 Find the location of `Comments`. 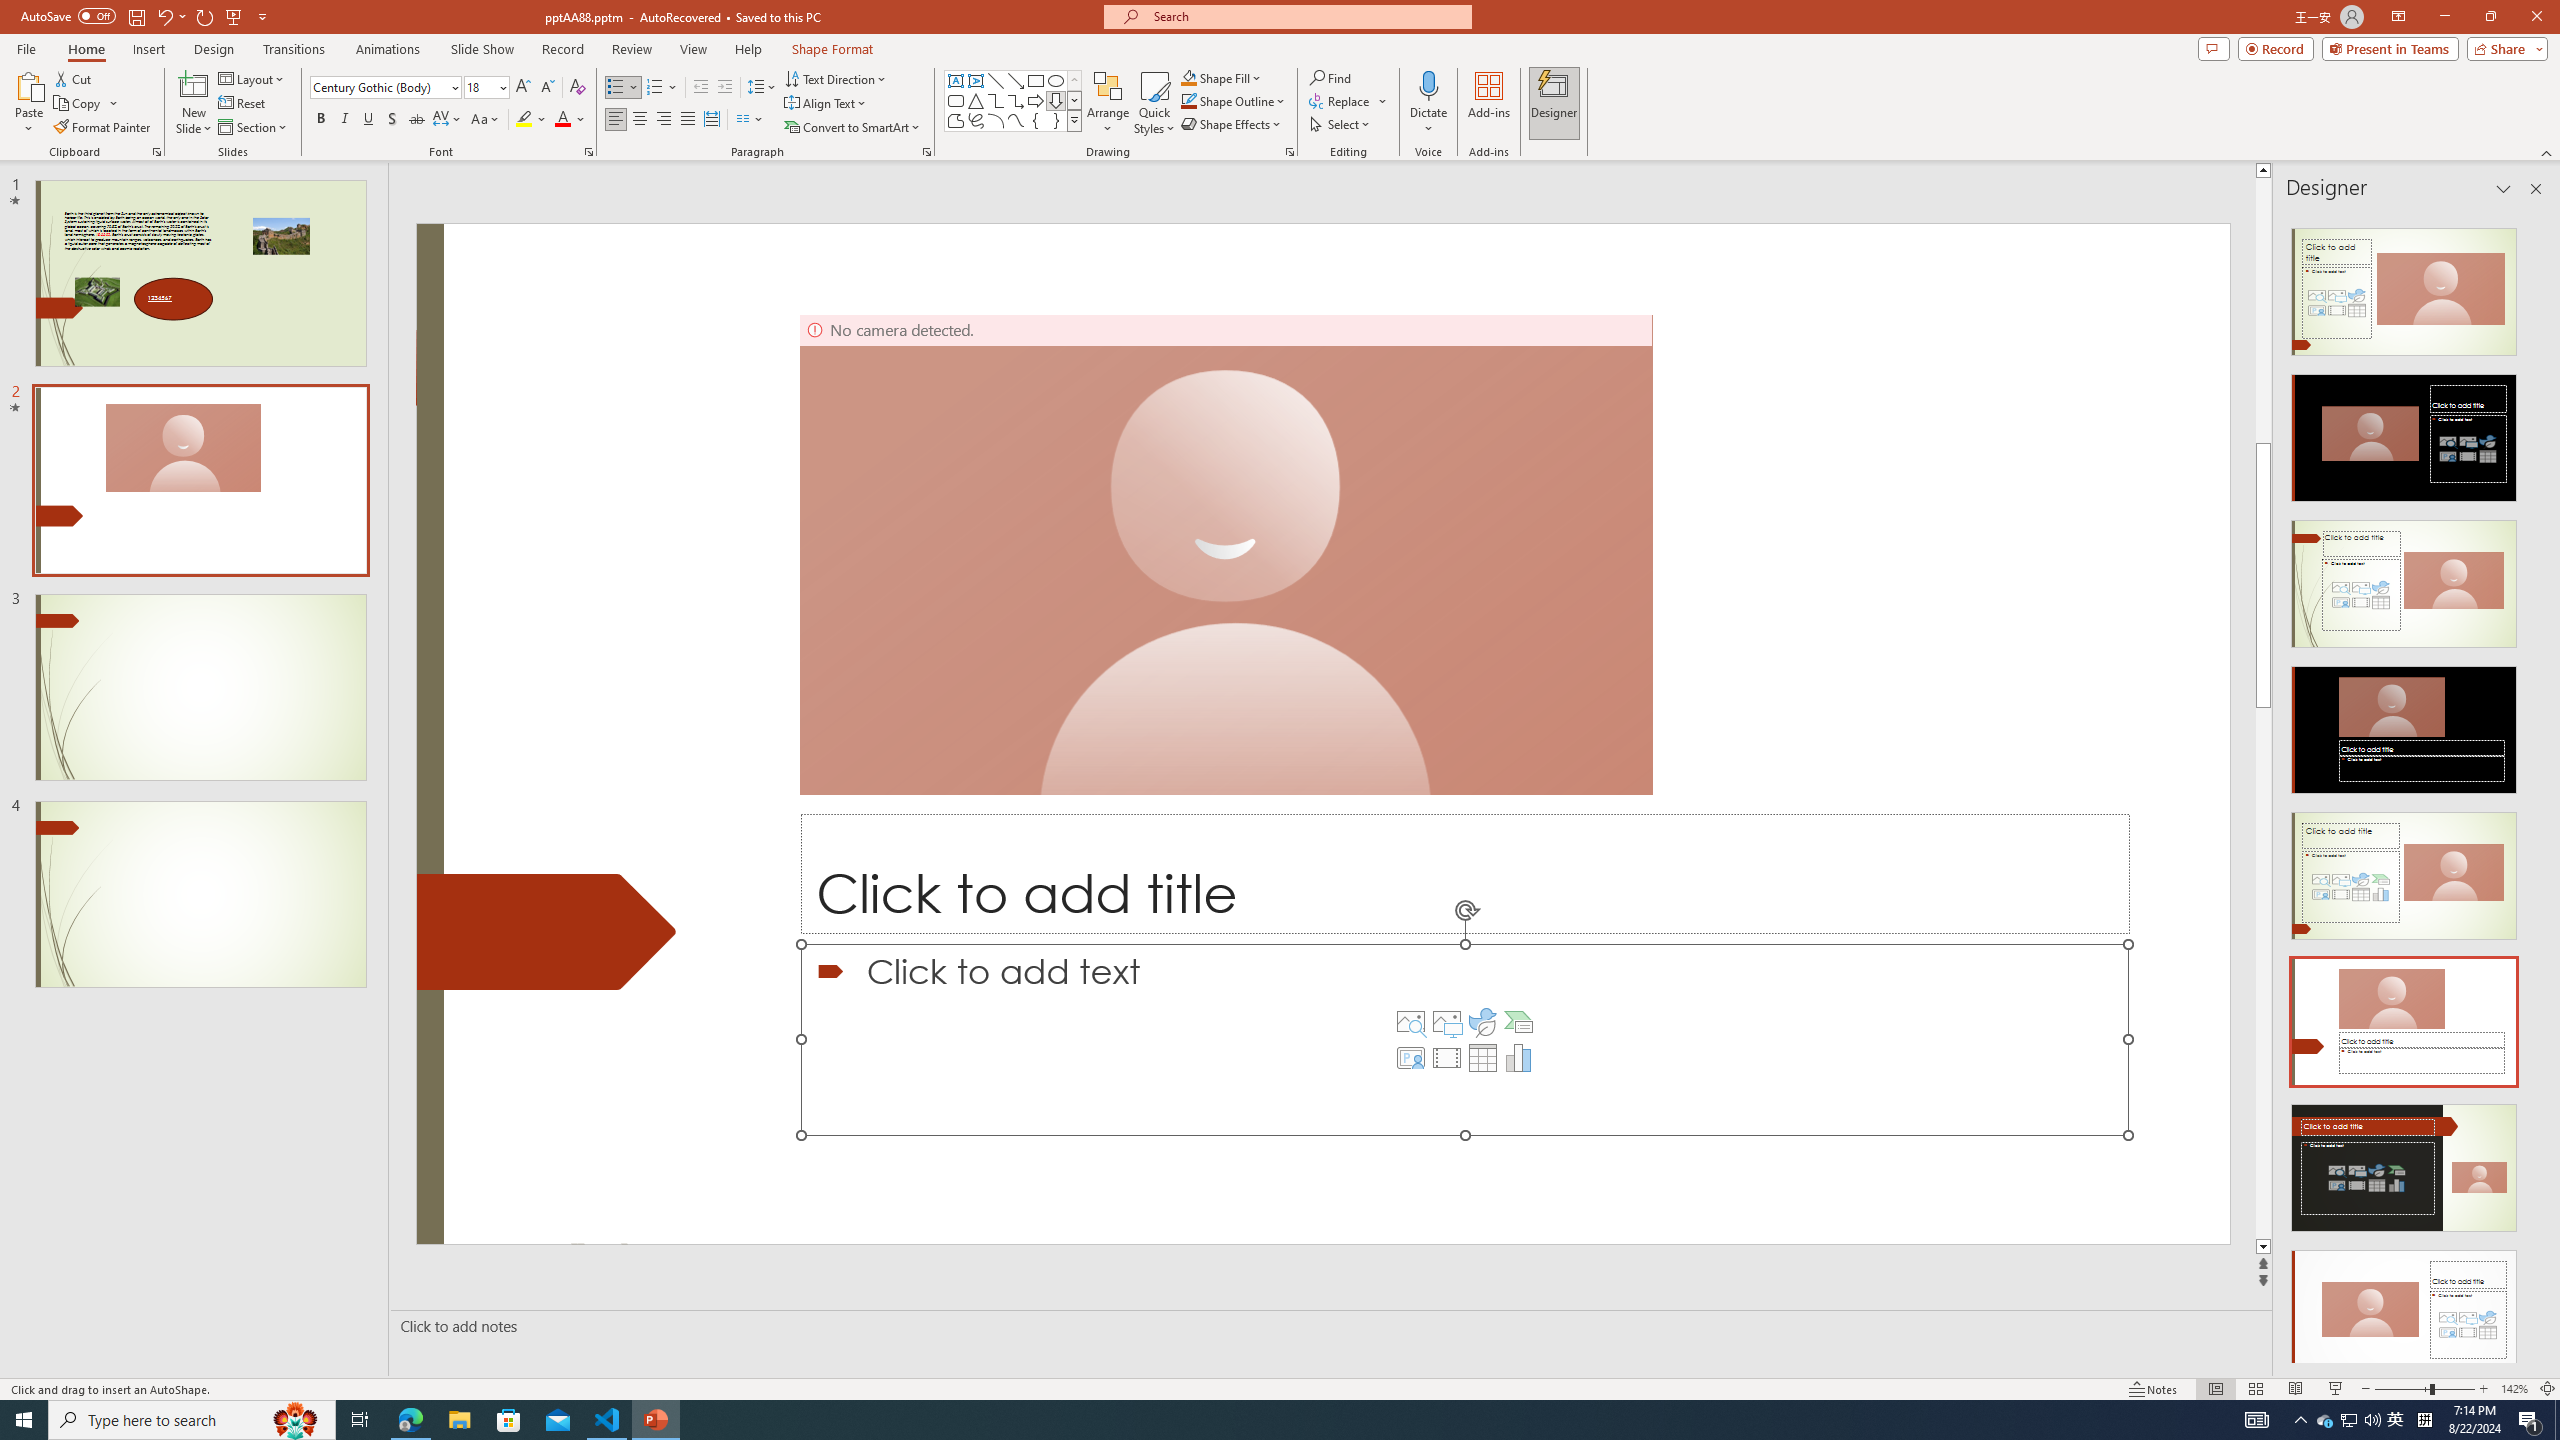

Comments is located at coordinates (2214, 48).